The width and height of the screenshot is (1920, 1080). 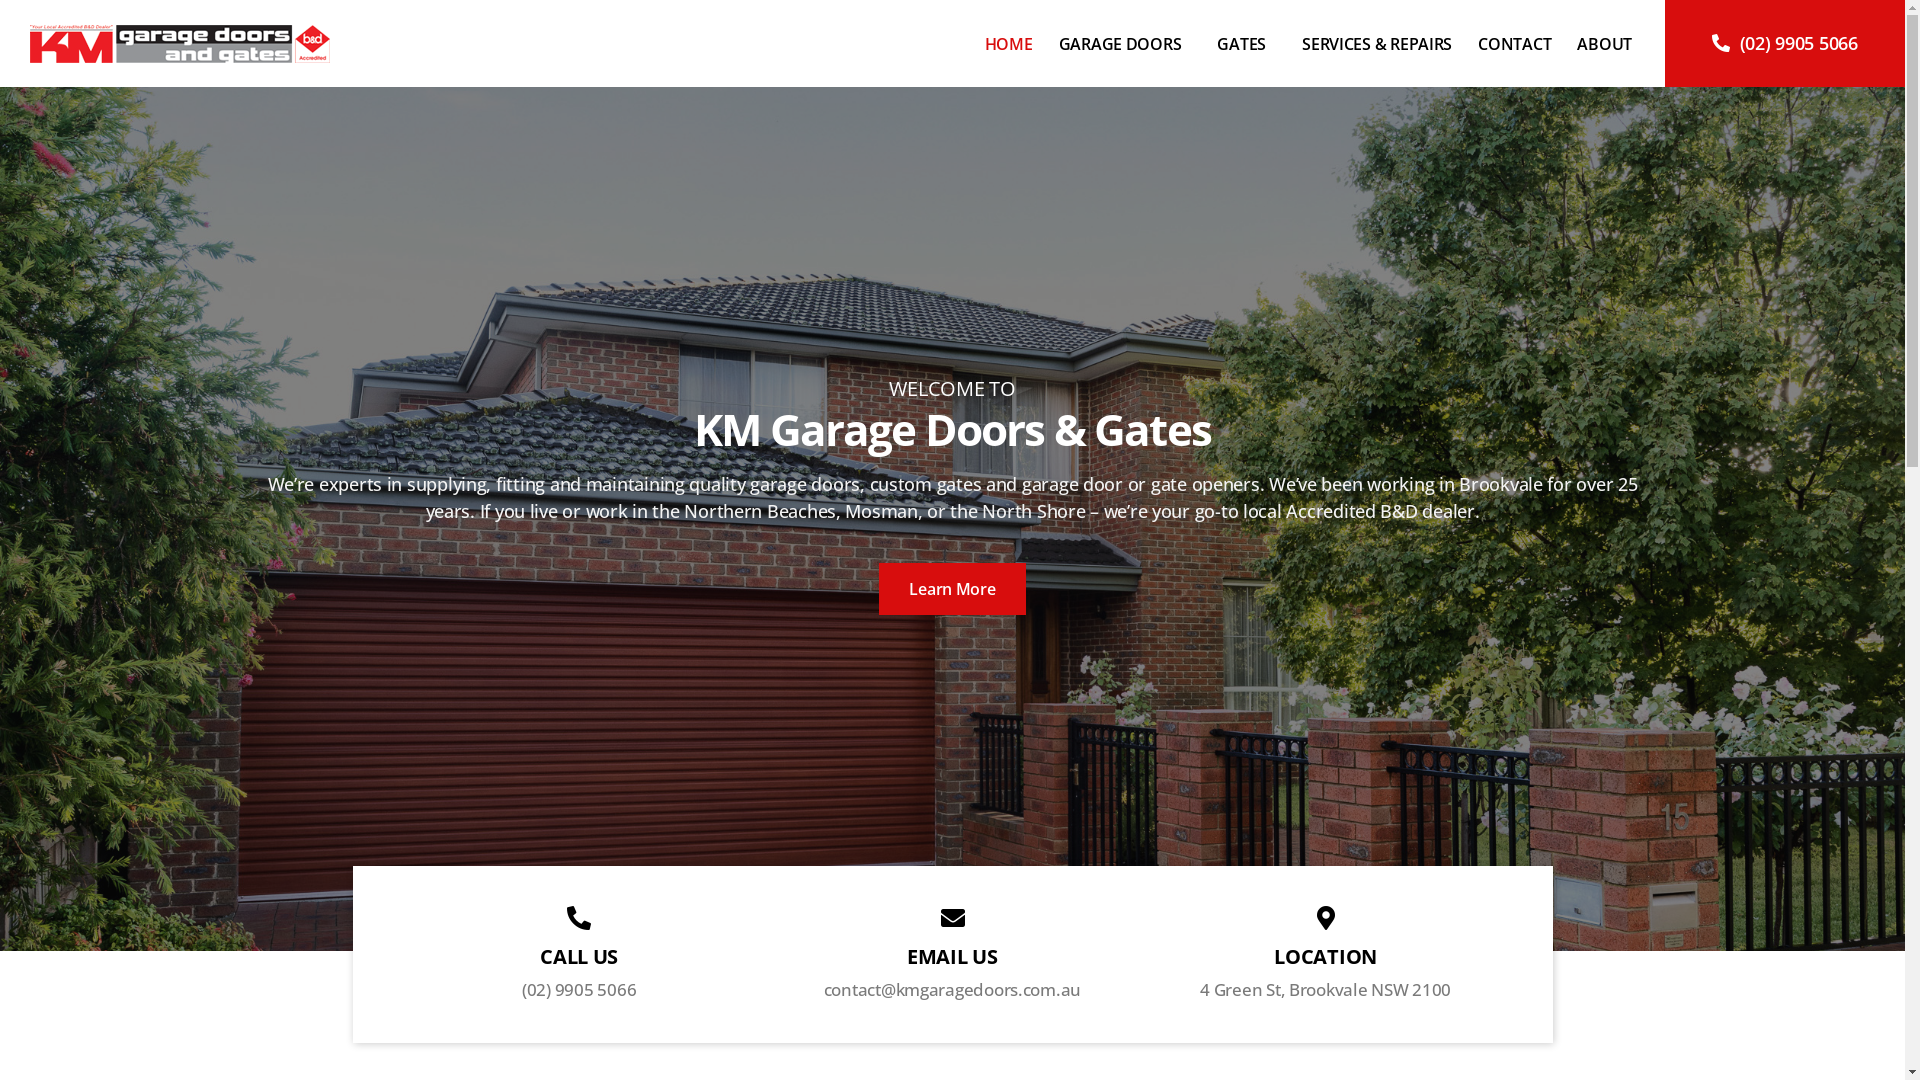 What do you see at coordinates (1785, 44) in the screenshot?
I see `(02) 9905 5066` at bounding box center [1785, 44].